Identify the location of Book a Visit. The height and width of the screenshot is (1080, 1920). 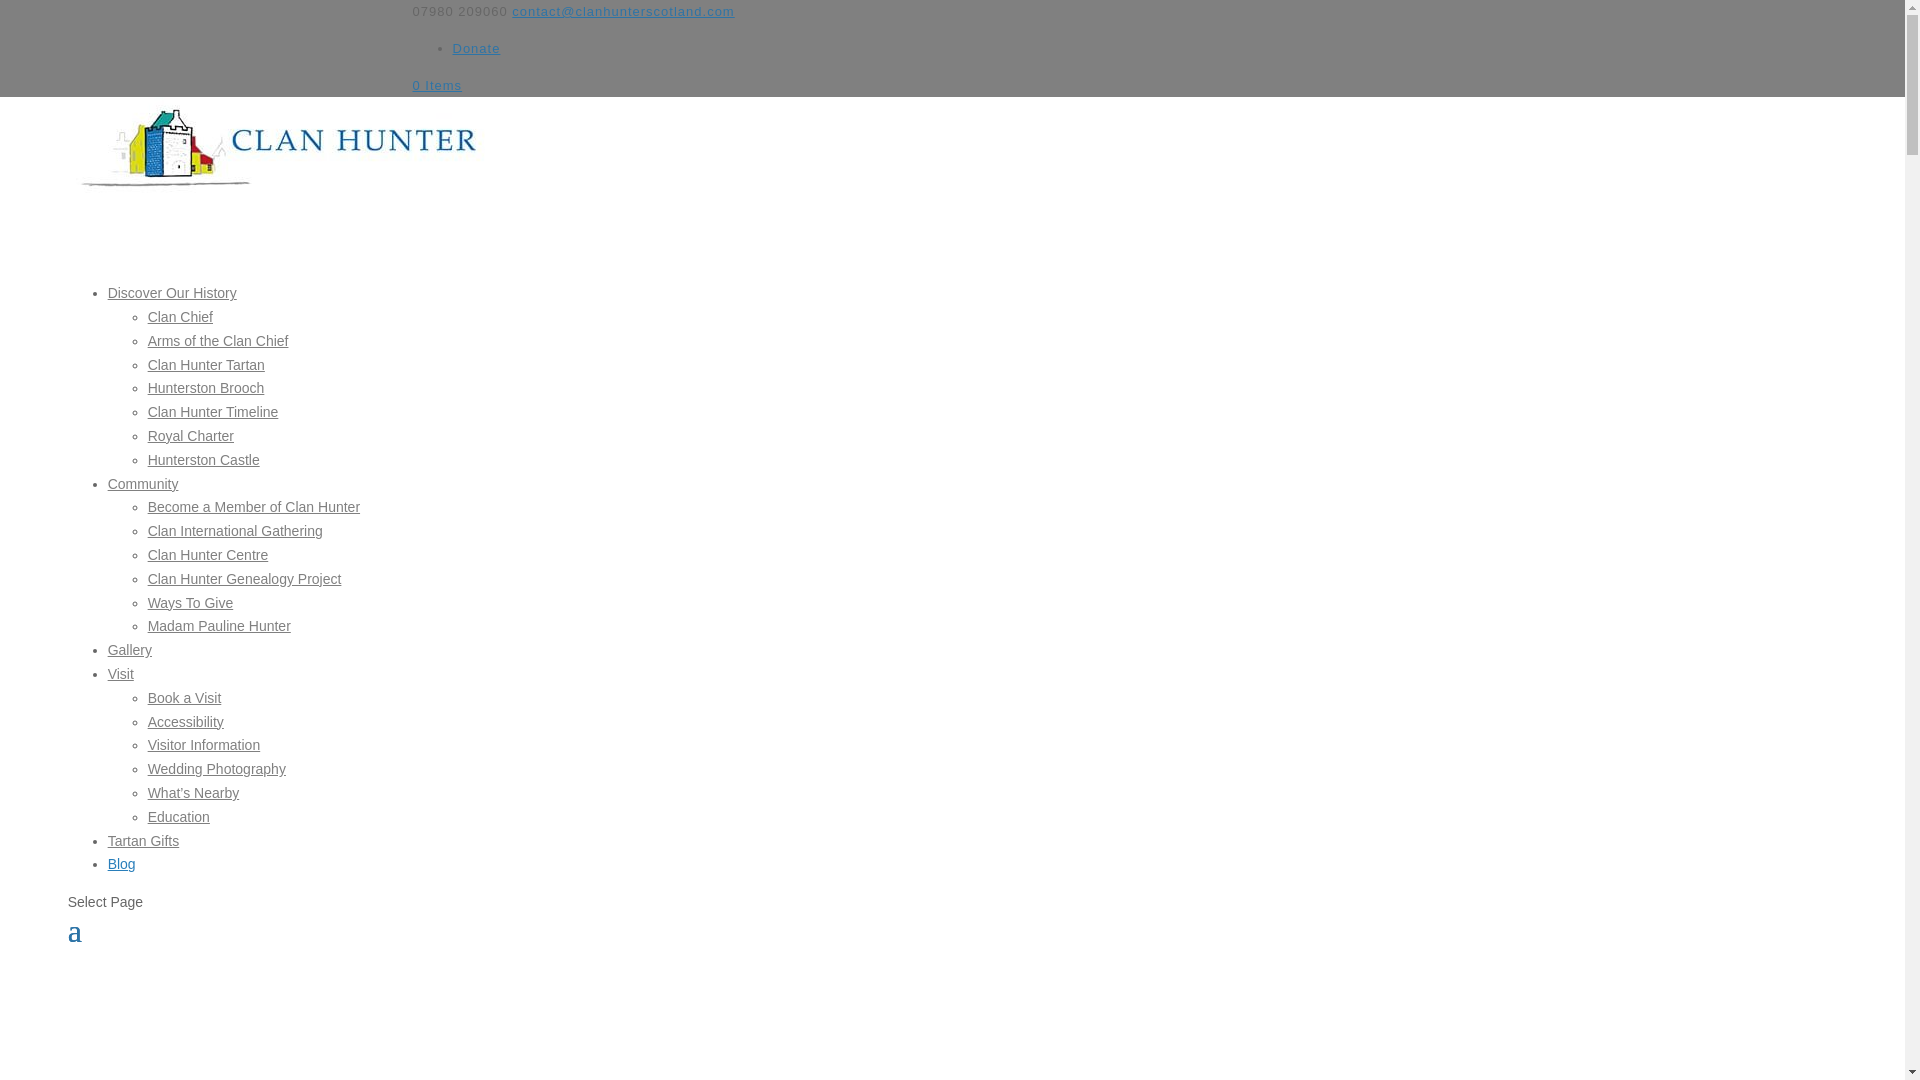
(184, 698).